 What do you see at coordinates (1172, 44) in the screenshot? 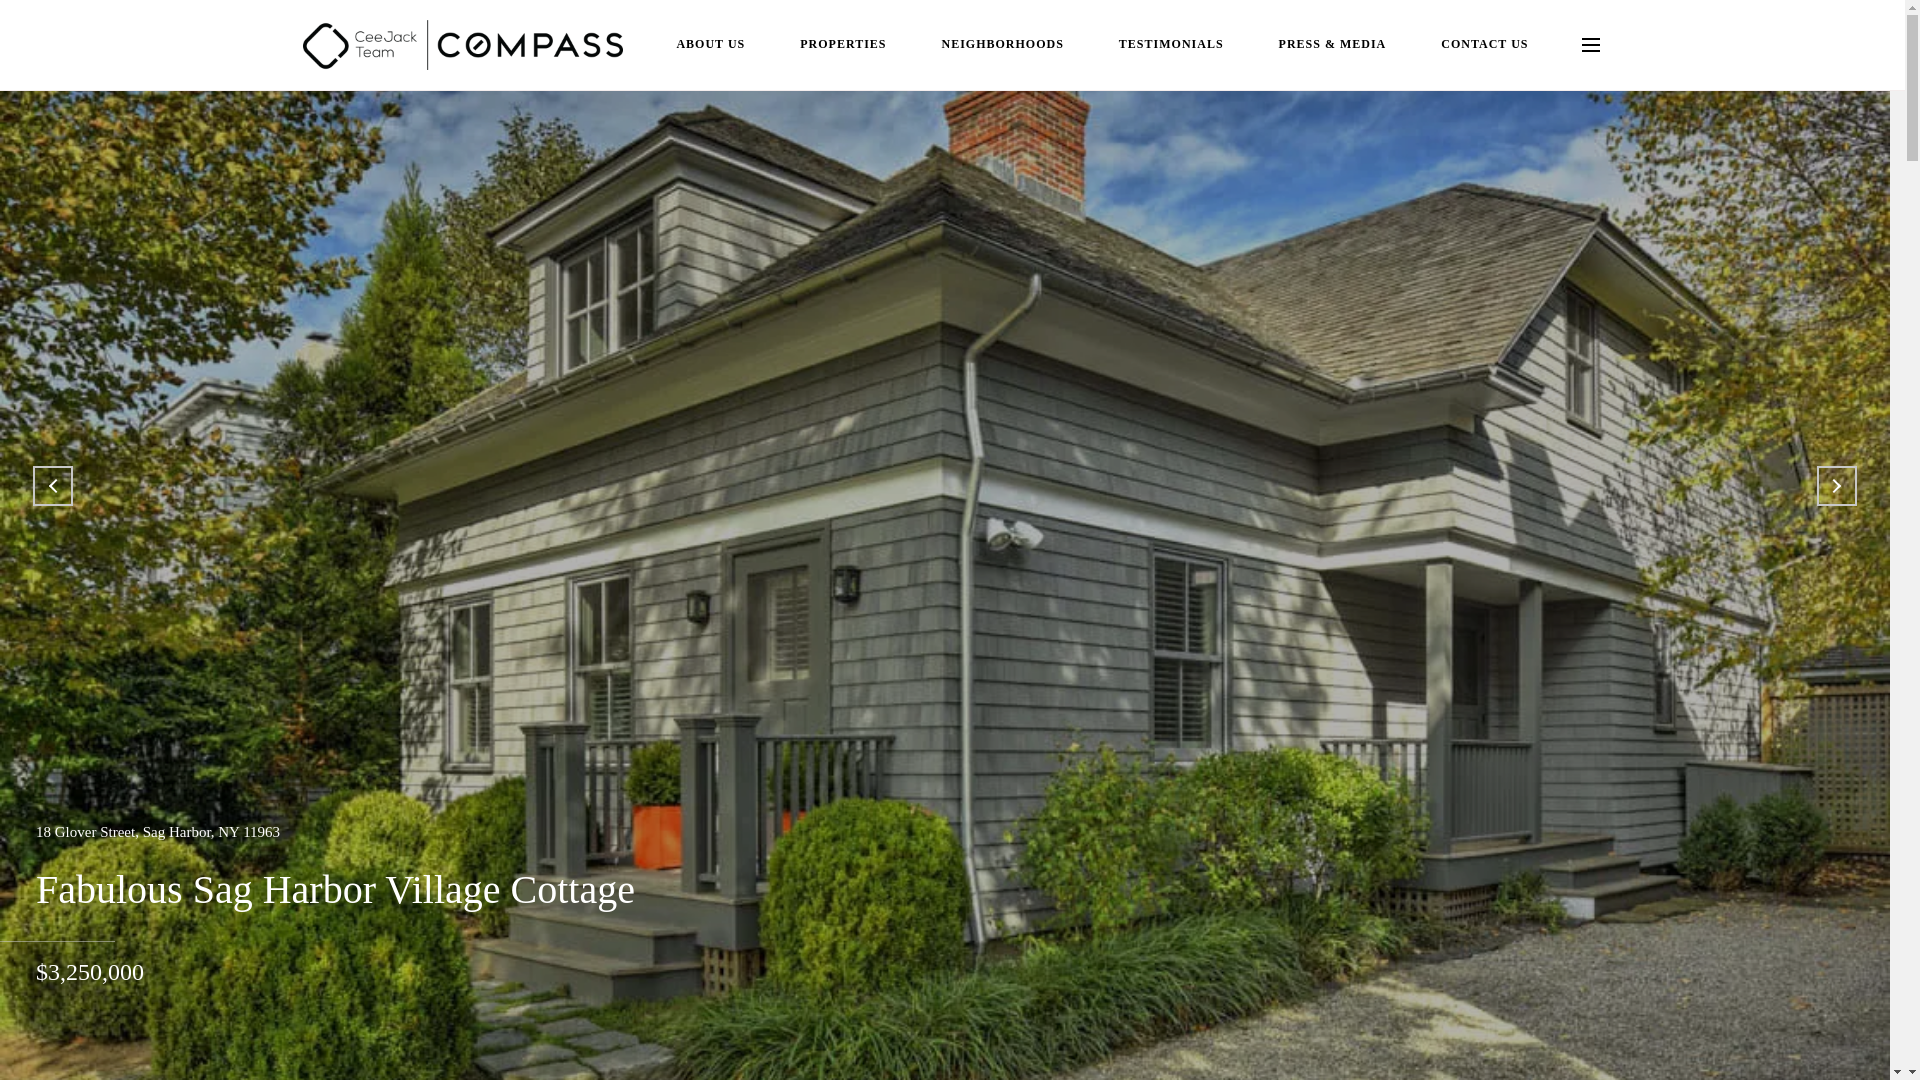
I see `TESTIMONIALS` at bounding box center [1172, 44].